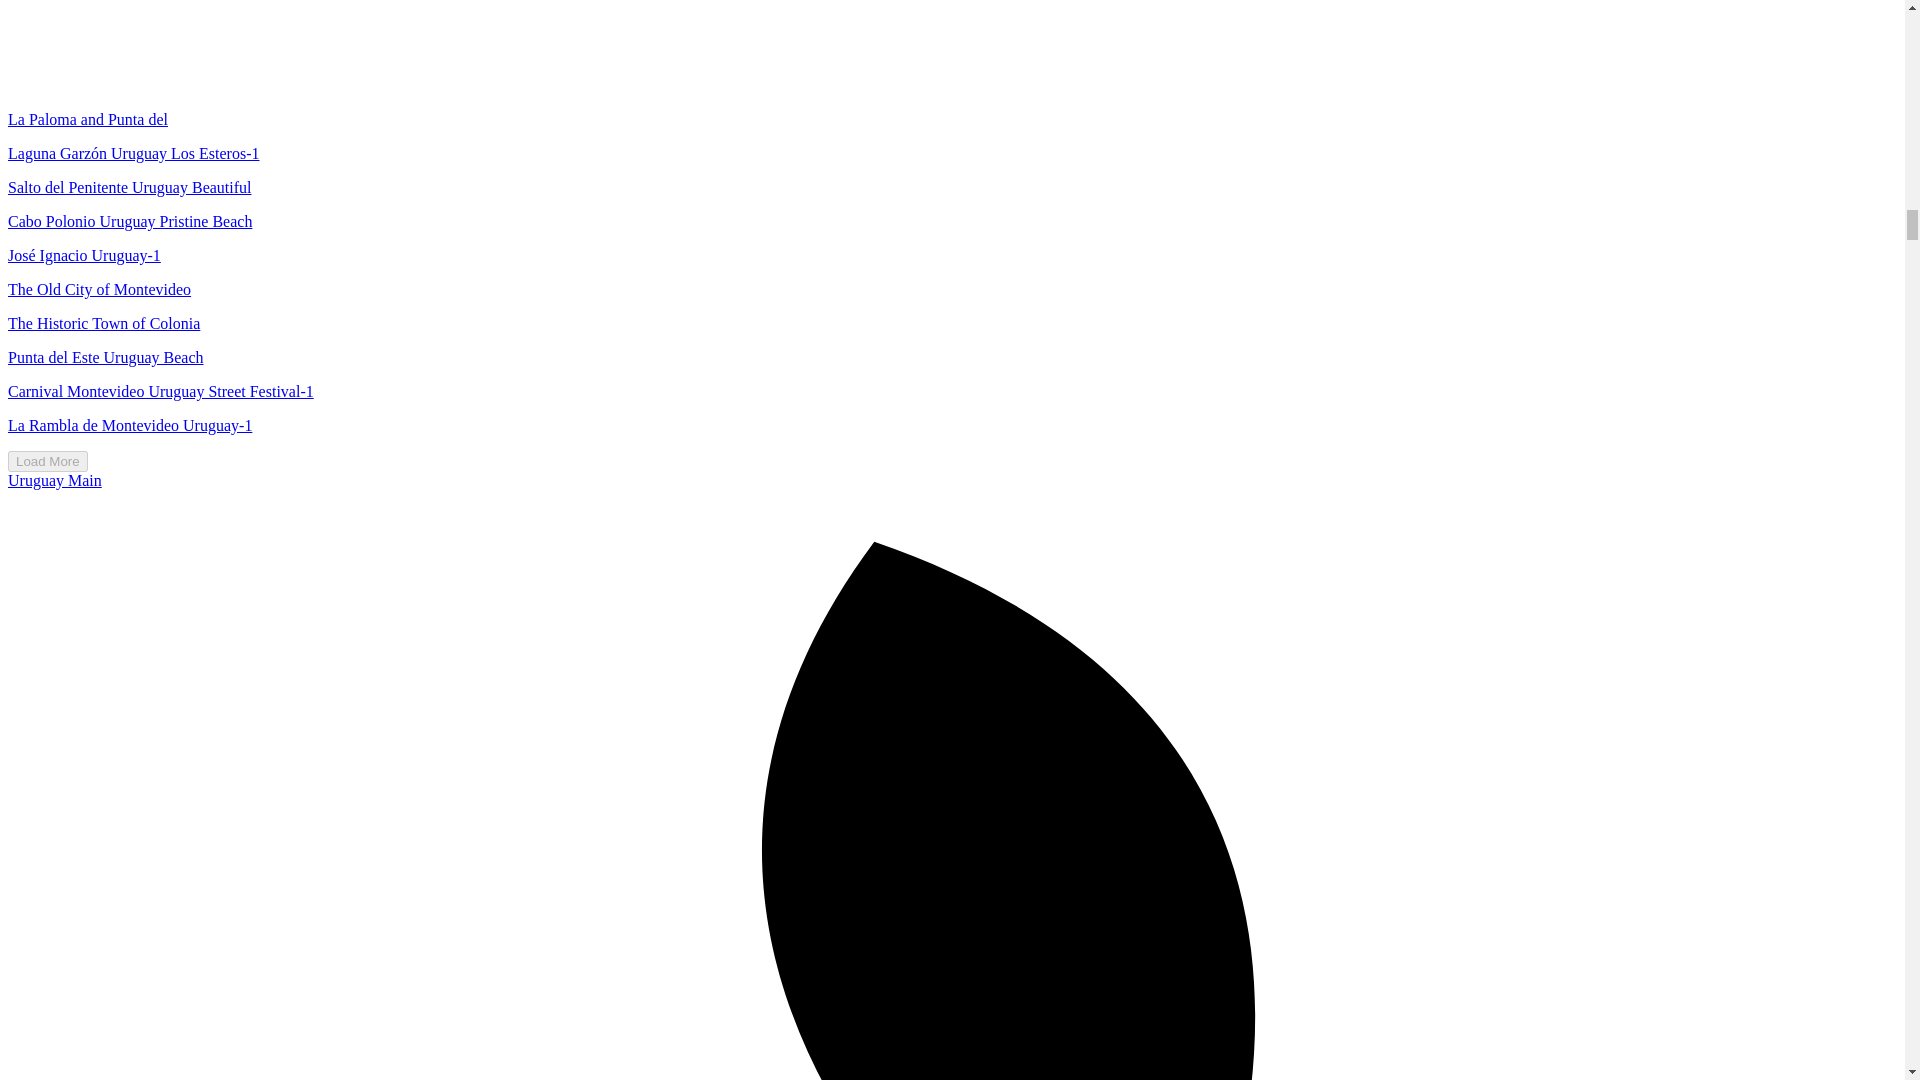 This screenshot has height=1080, width=1920. What do you see at coordinates (48, 461) in the screenshot?
I see `Load More` at bounding box center [48, 461].